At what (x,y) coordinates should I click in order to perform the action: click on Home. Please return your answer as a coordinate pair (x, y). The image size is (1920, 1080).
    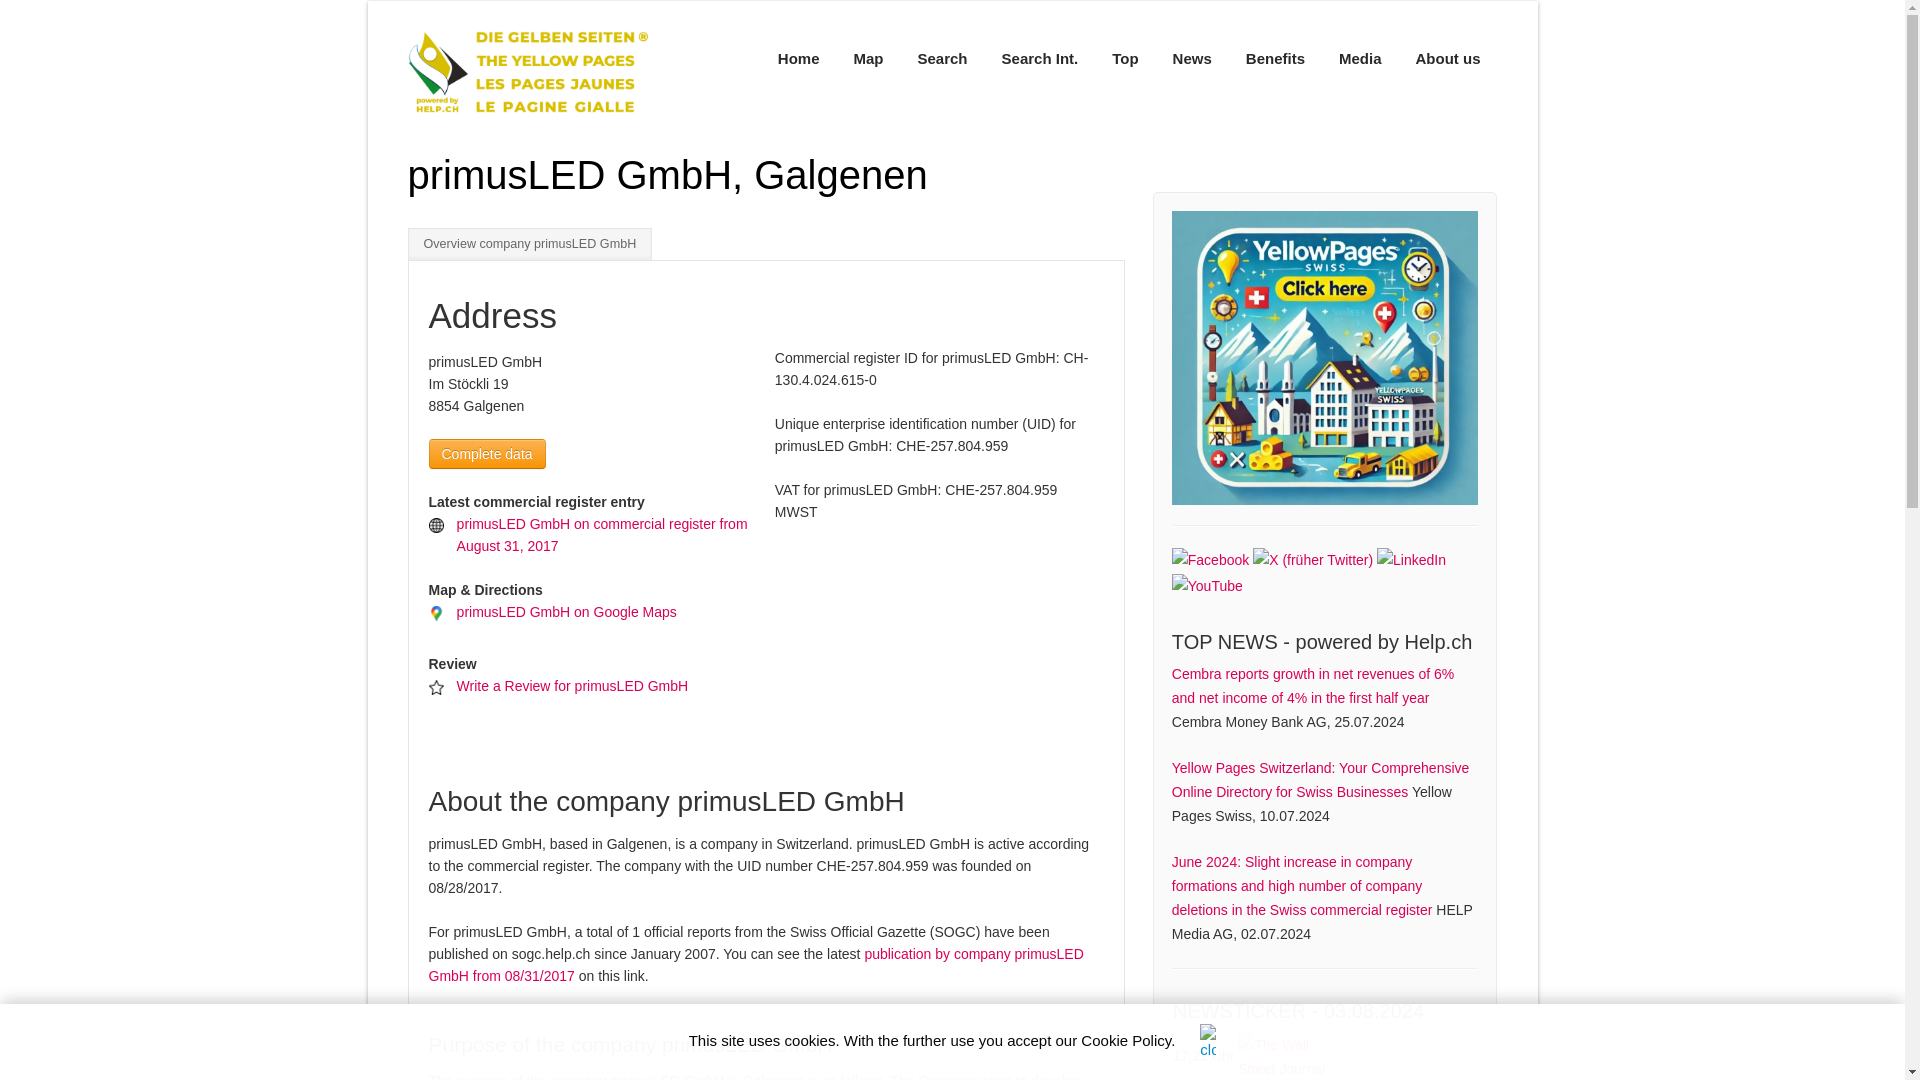
    Looking at the image, I should click on (798, 58).